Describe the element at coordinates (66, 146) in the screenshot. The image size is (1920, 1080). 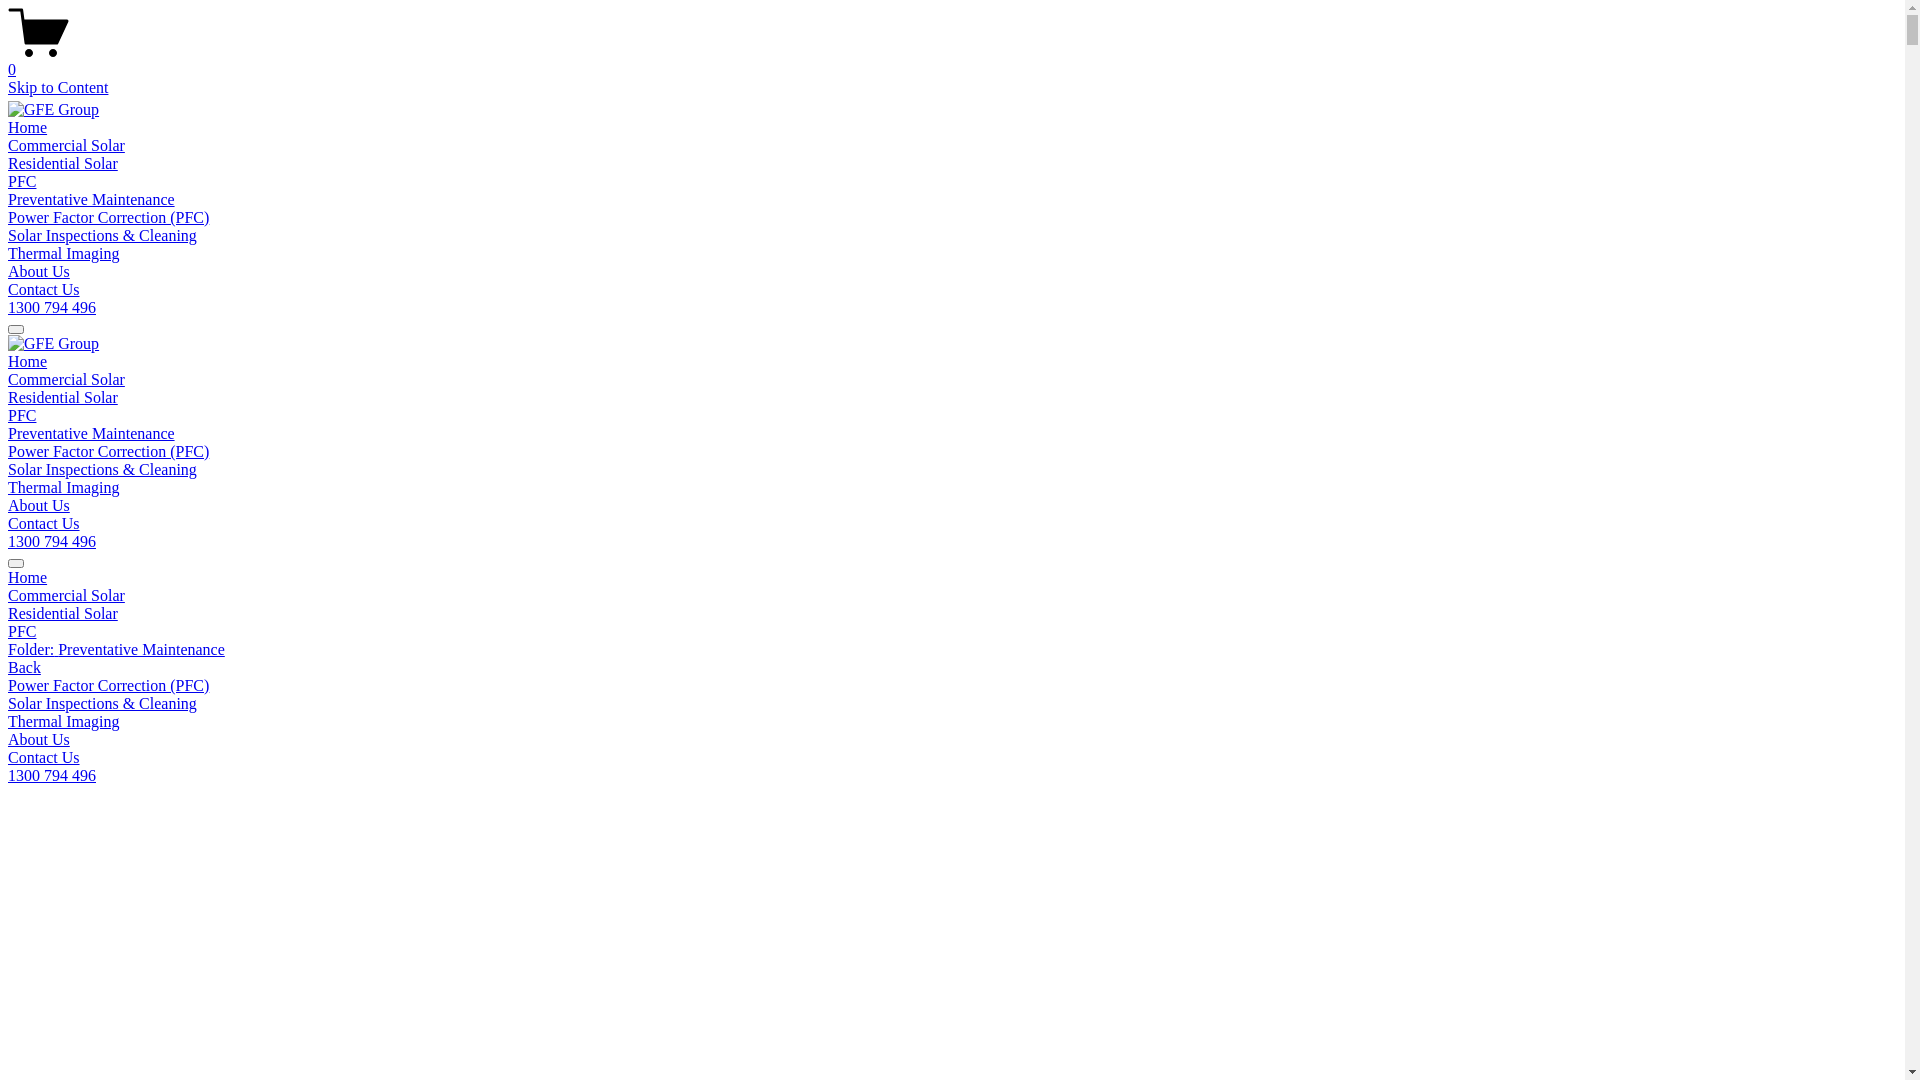
I see `Commercial Solar` at that location.